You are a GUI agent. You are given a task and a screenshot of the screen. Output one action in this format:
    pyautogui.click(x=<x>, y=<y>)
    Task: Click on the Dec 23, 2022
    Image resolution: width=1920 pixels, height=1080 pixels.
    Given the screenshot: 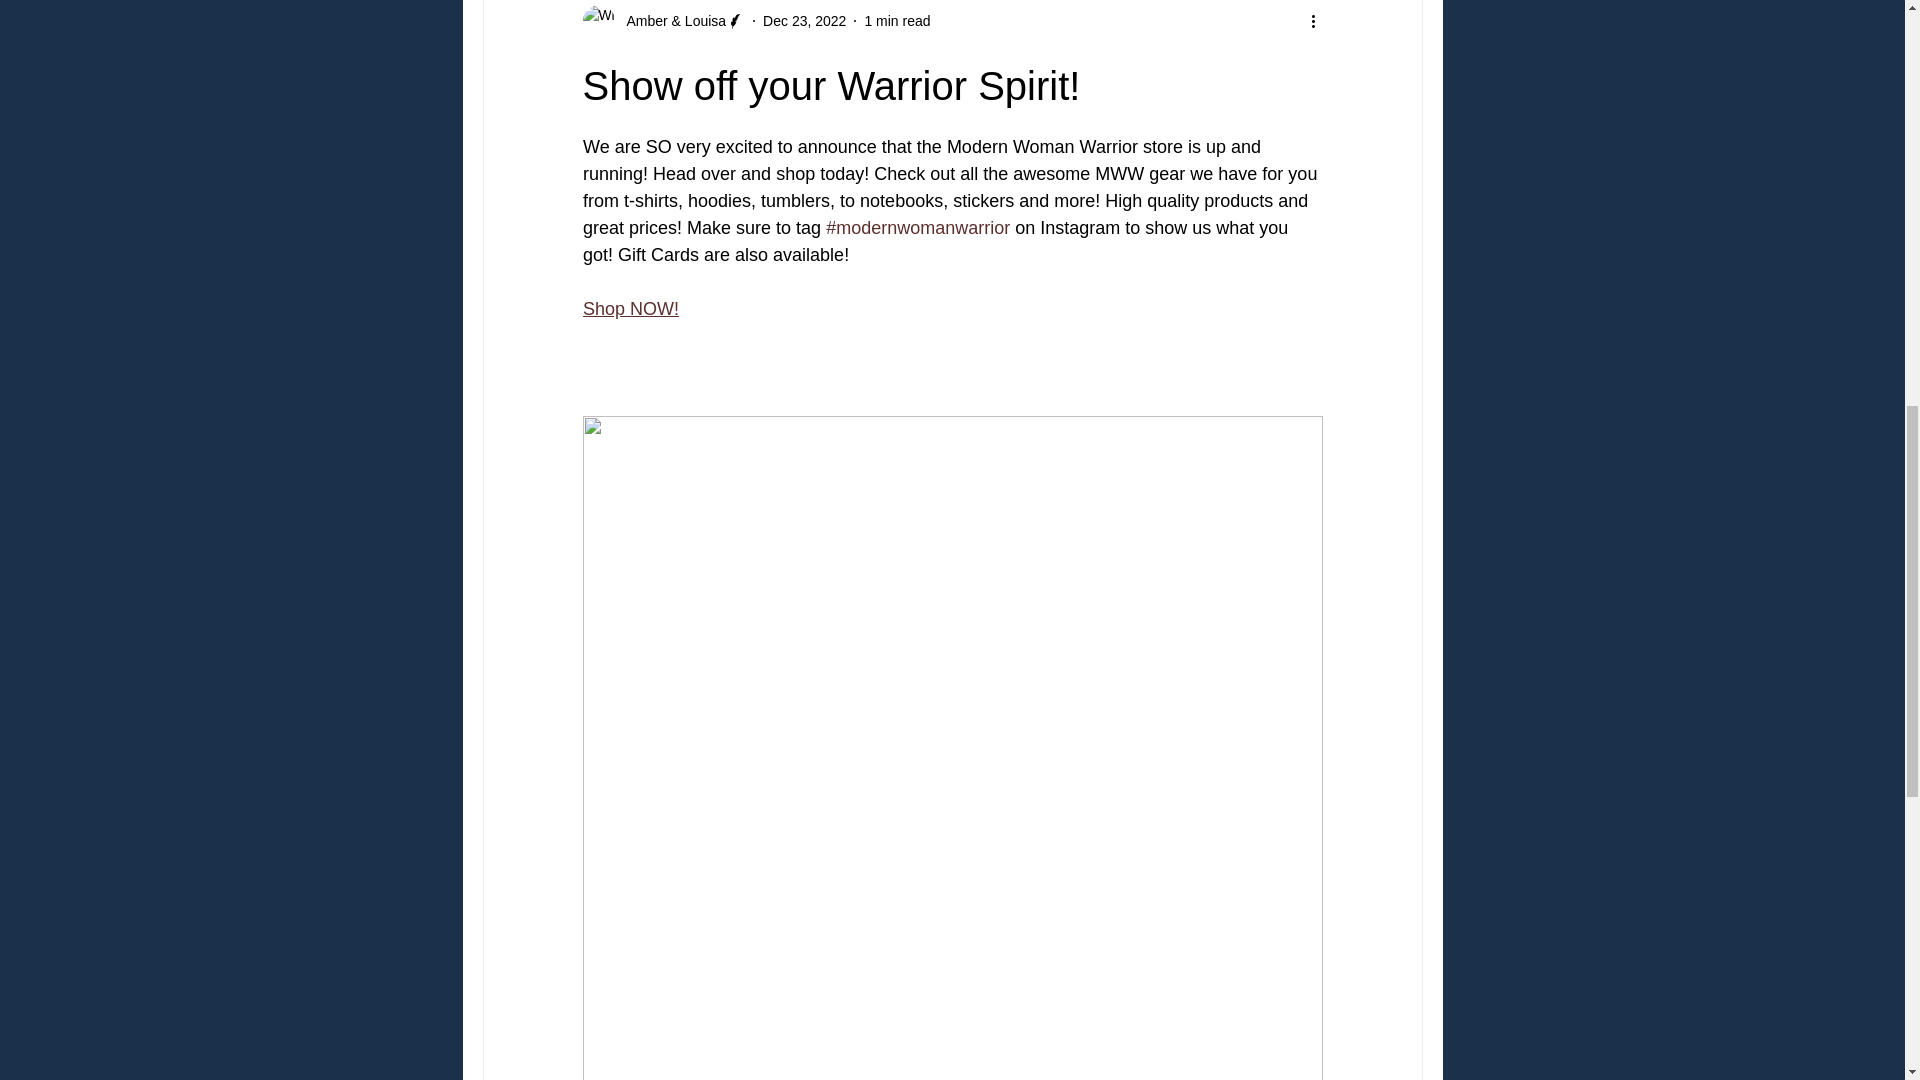 What is the action you would take?
    pyautogui.click(x=804, y=20)
    